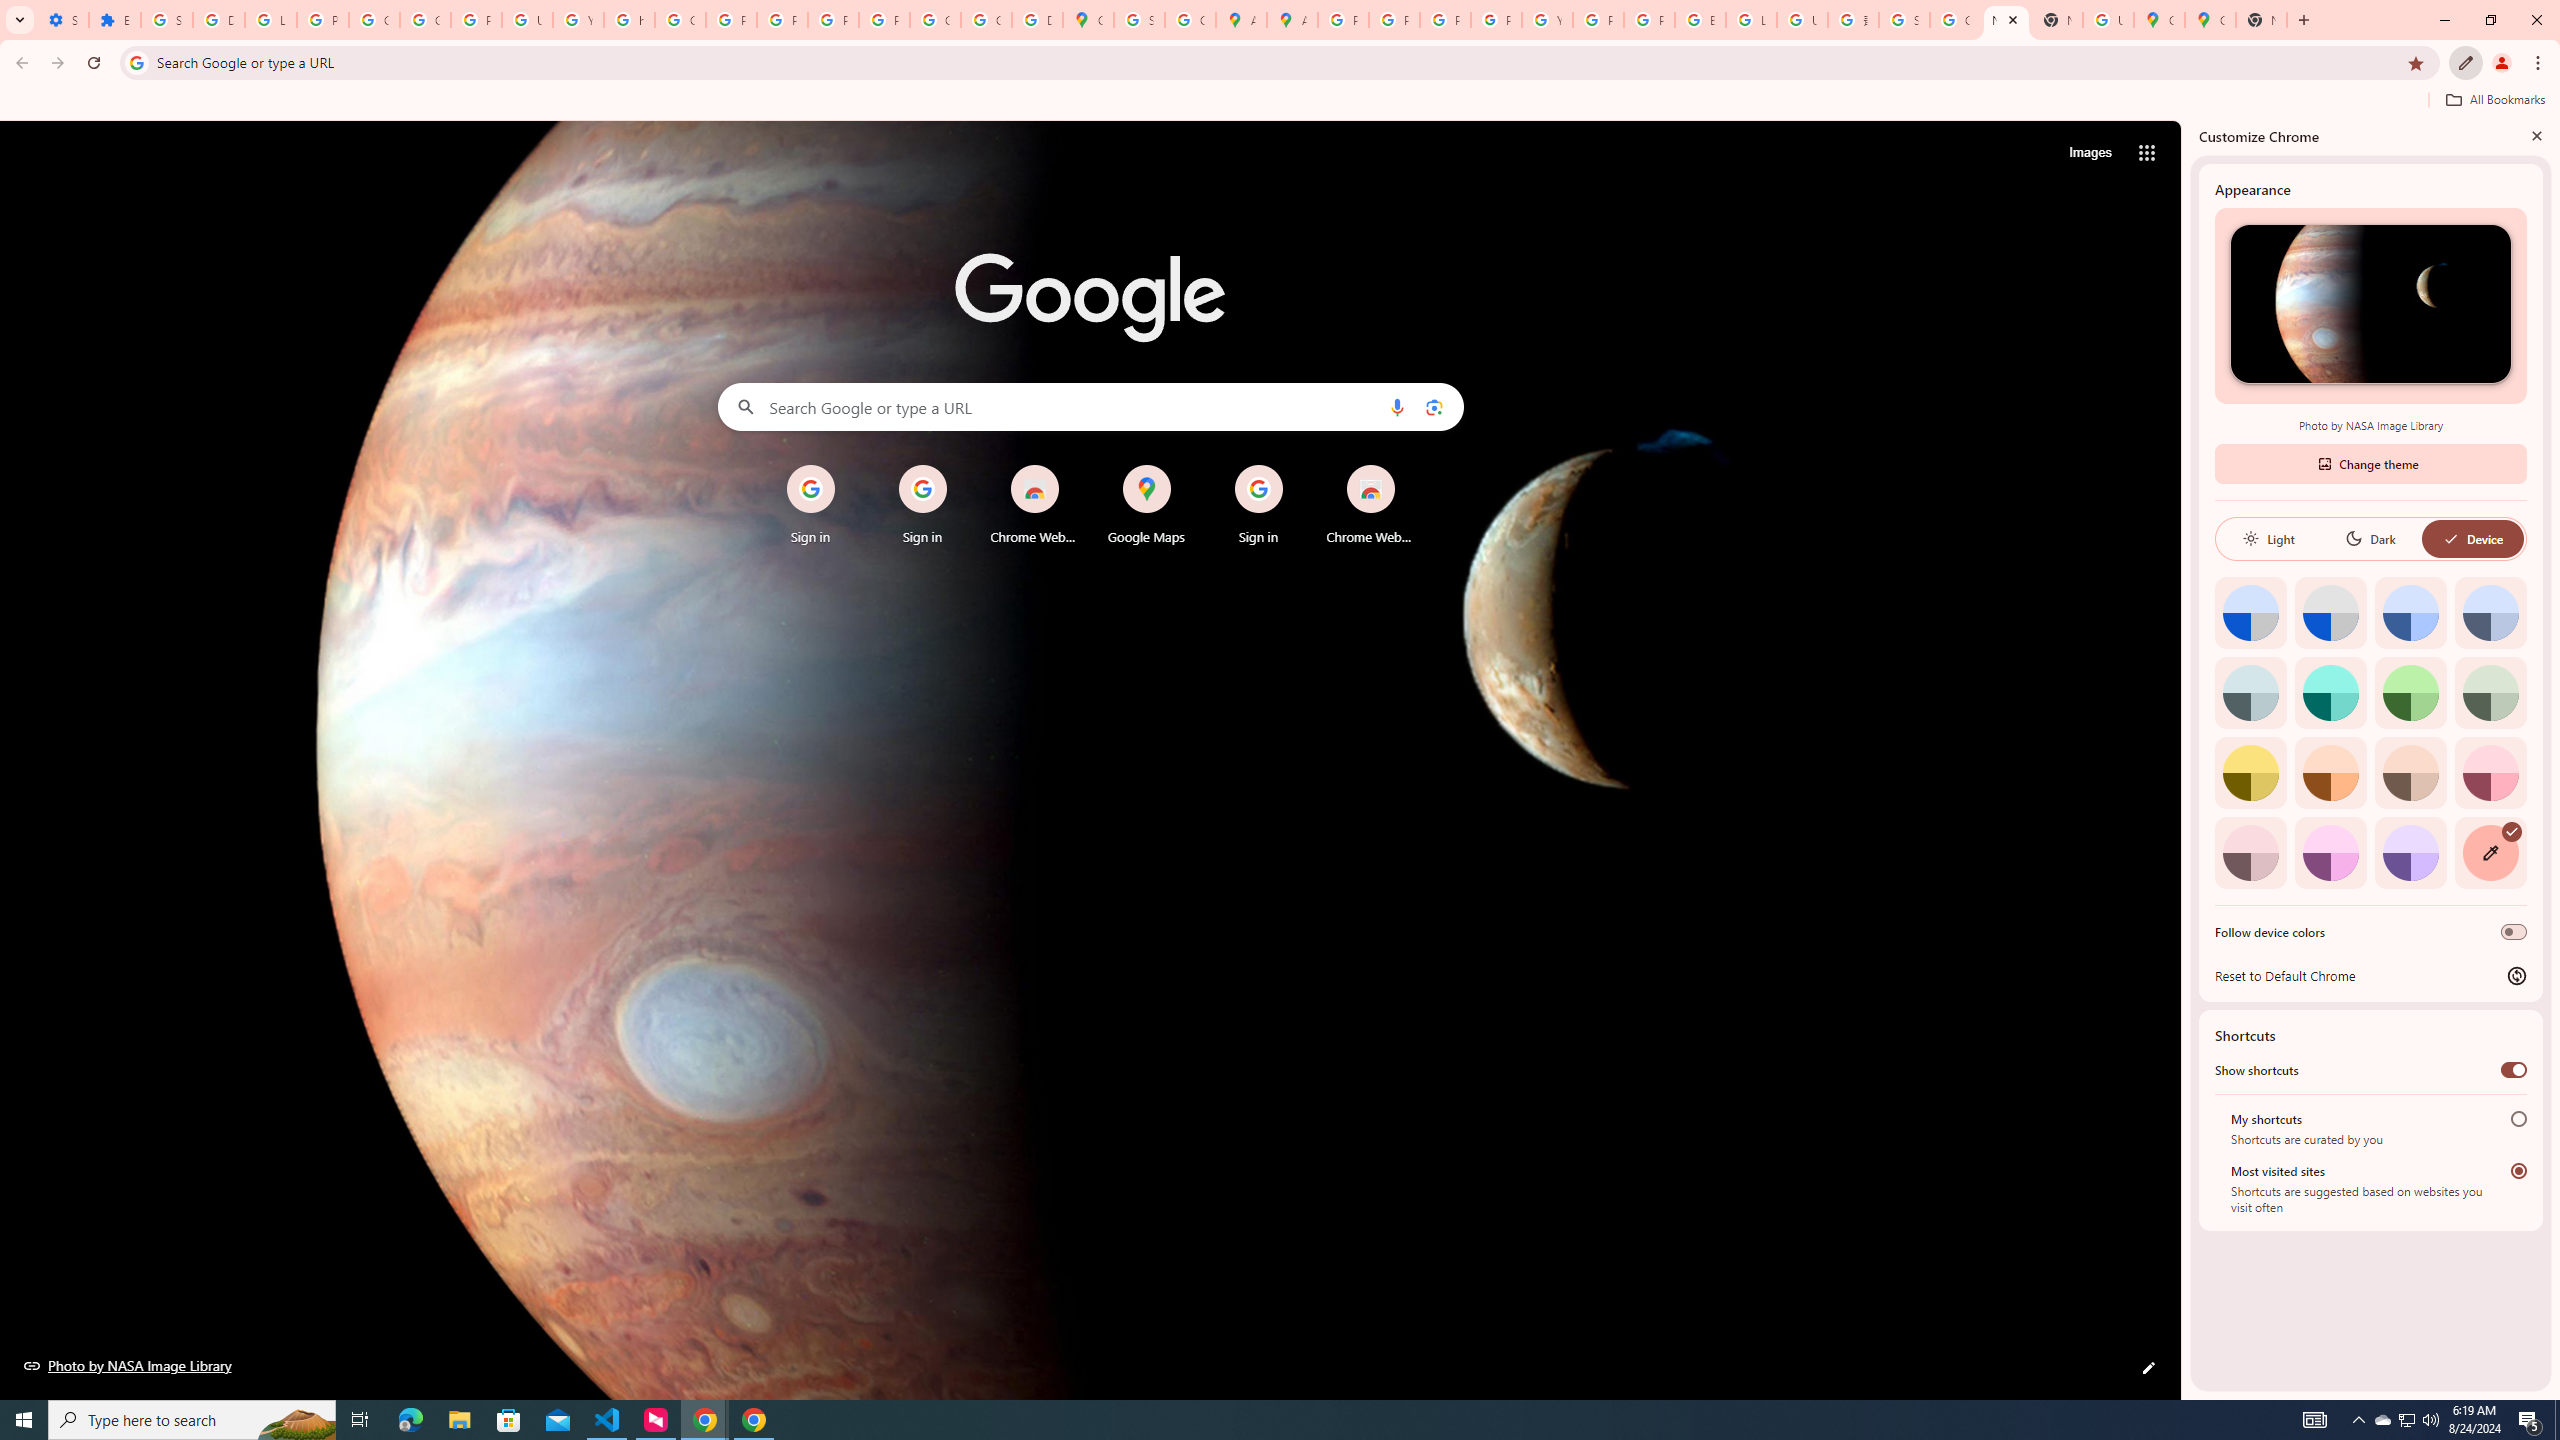  What do you see at coordinates (2411, 852) in the screenshot?
I see `Violet` at bounding box center [2411, 852].